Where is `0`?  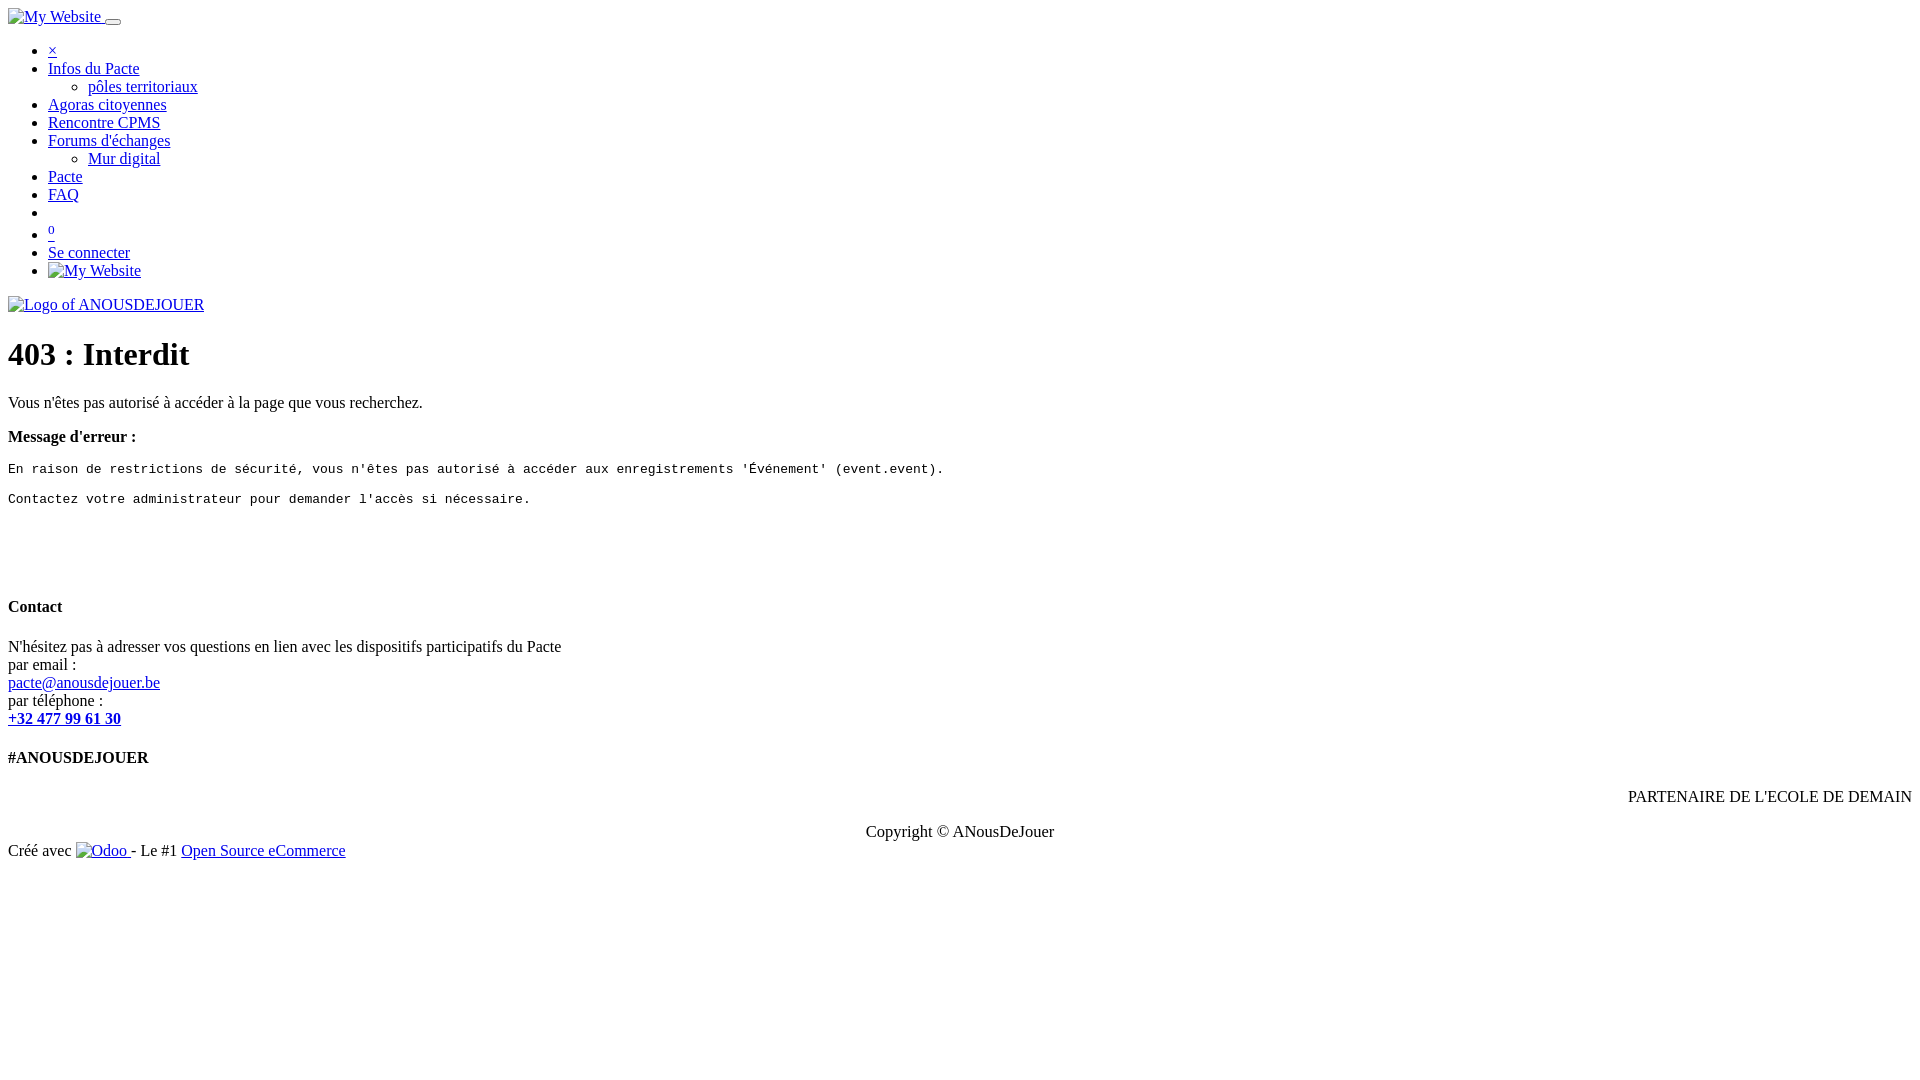
0 is located at coordinates (52, 234).